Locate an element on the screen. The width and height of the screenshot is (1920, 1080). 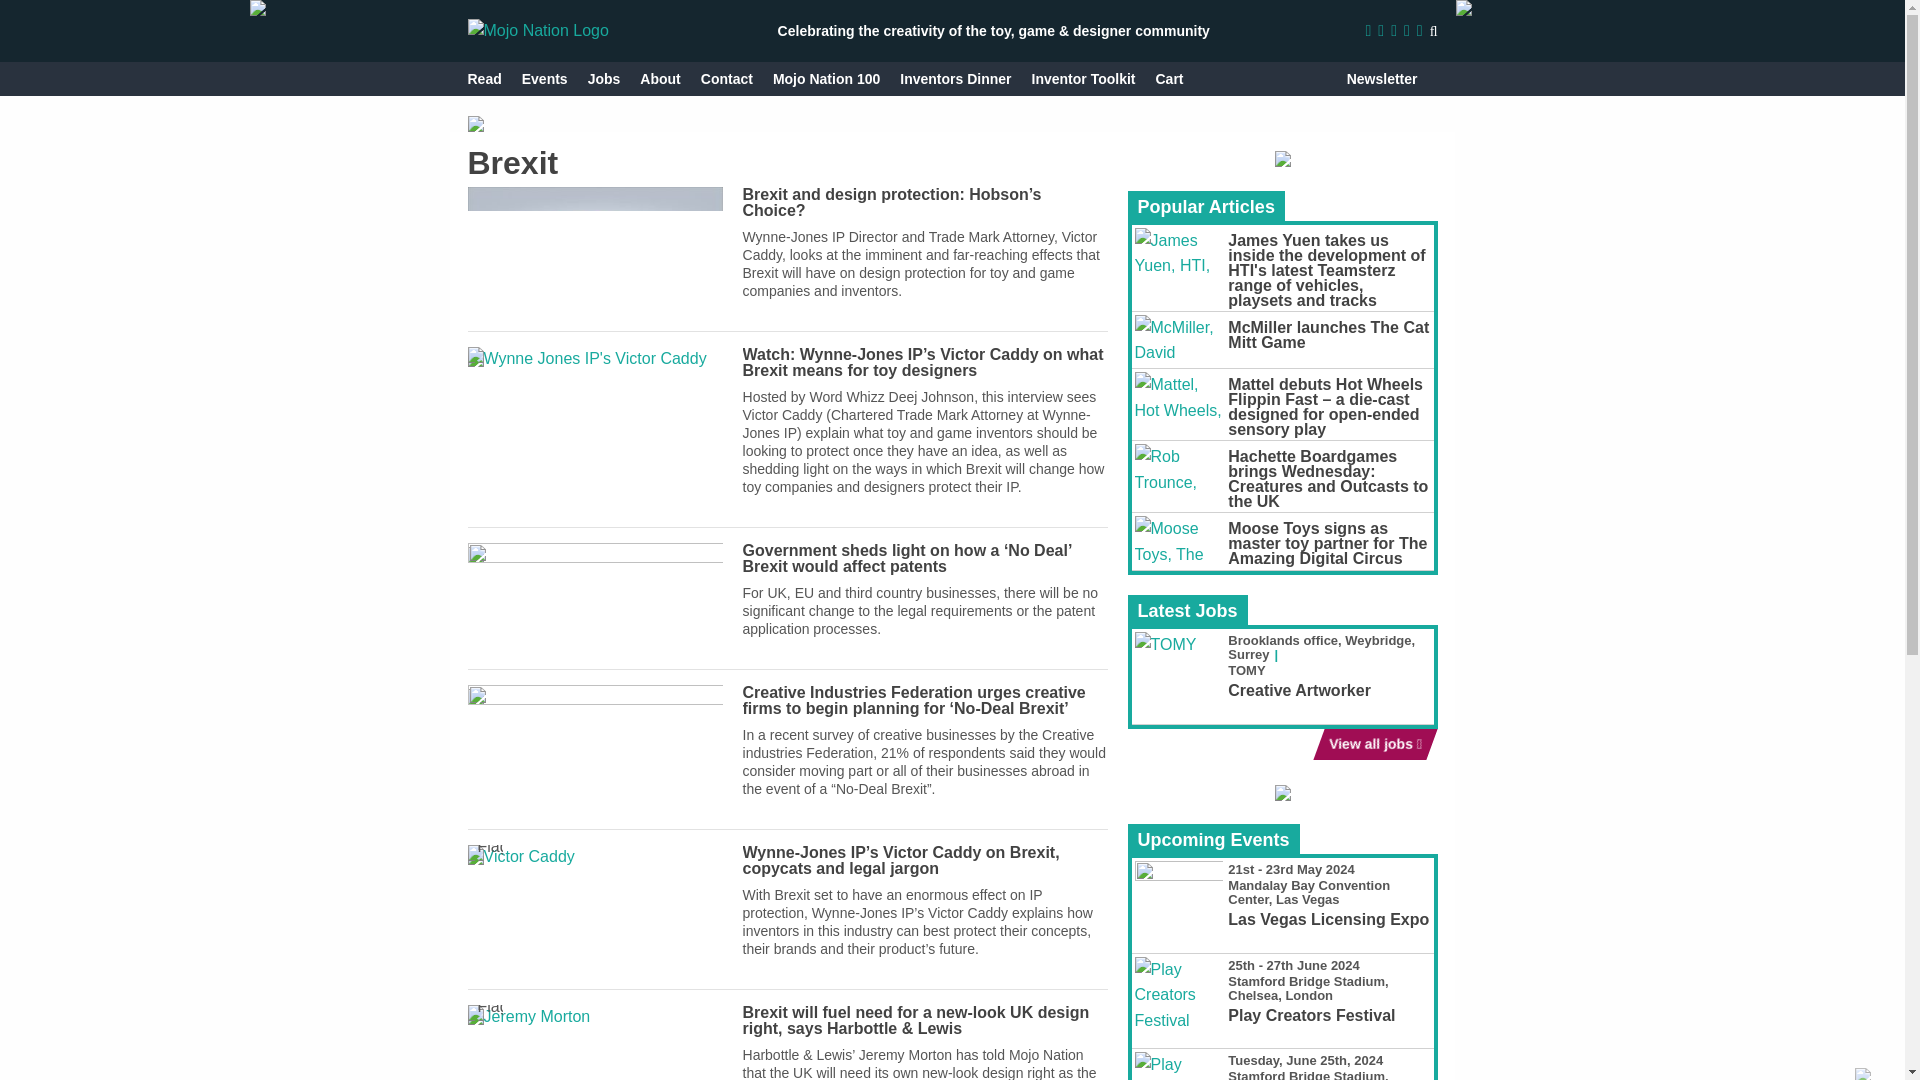
Go is located at coordinates (1414, 78).